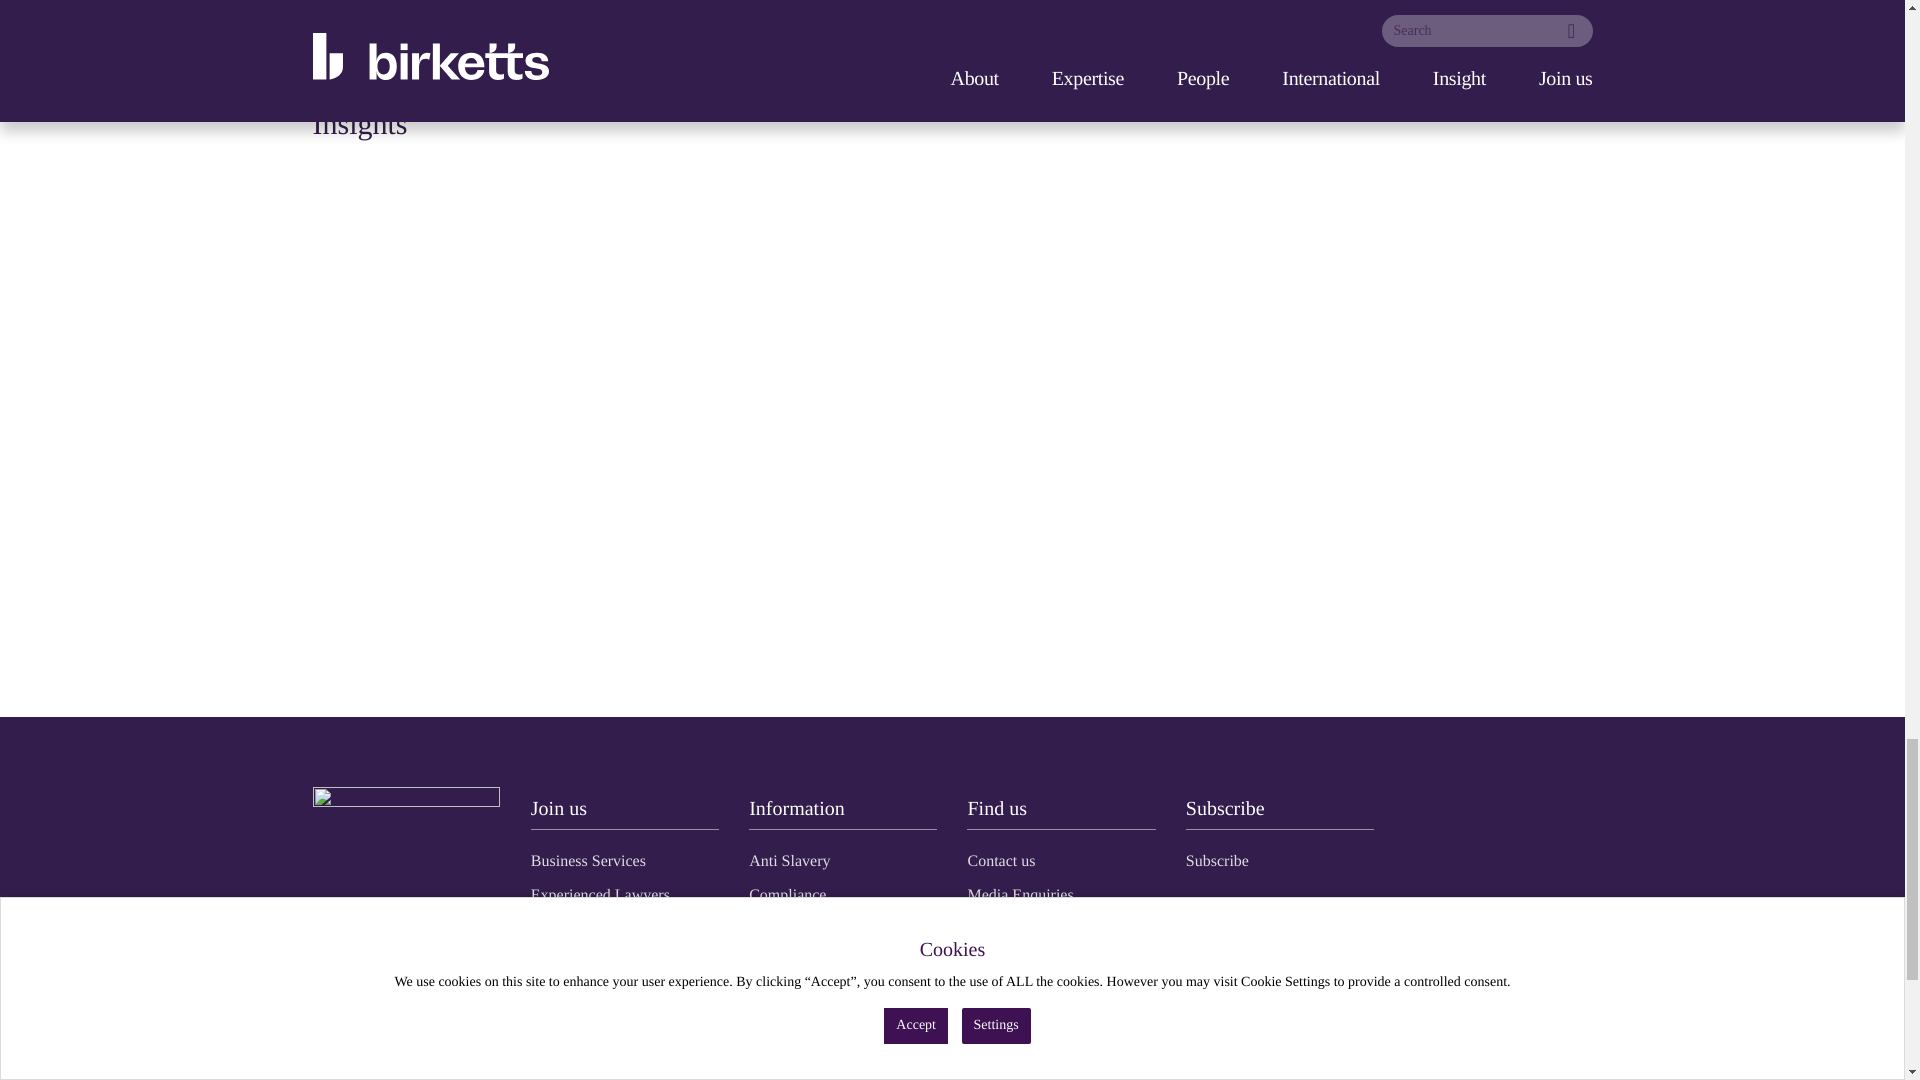 The height and width of the screenshot is (1080, 1920). Describe the element at coordinates (1002, 928) in the screenshot. I see `Our People` at that location.